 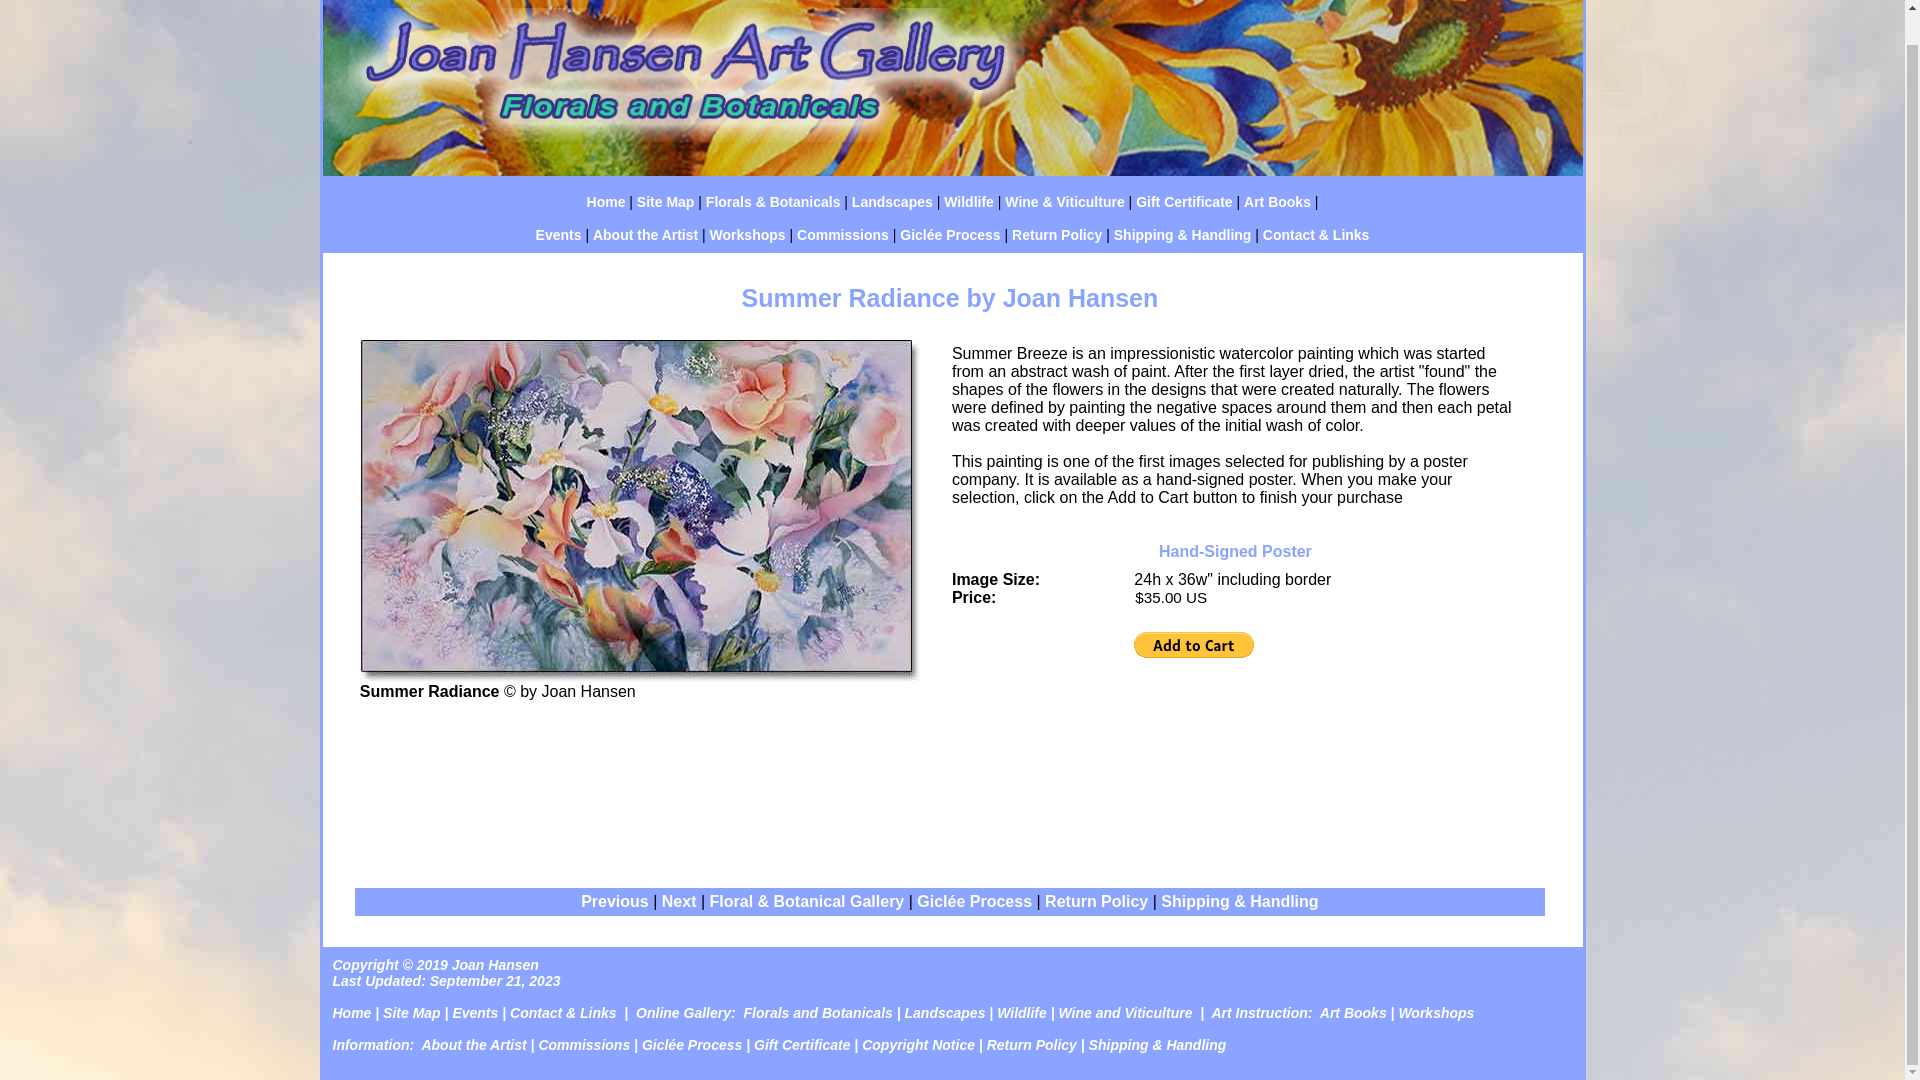 I want to click on Wildlife, so click(x=969, y=202).